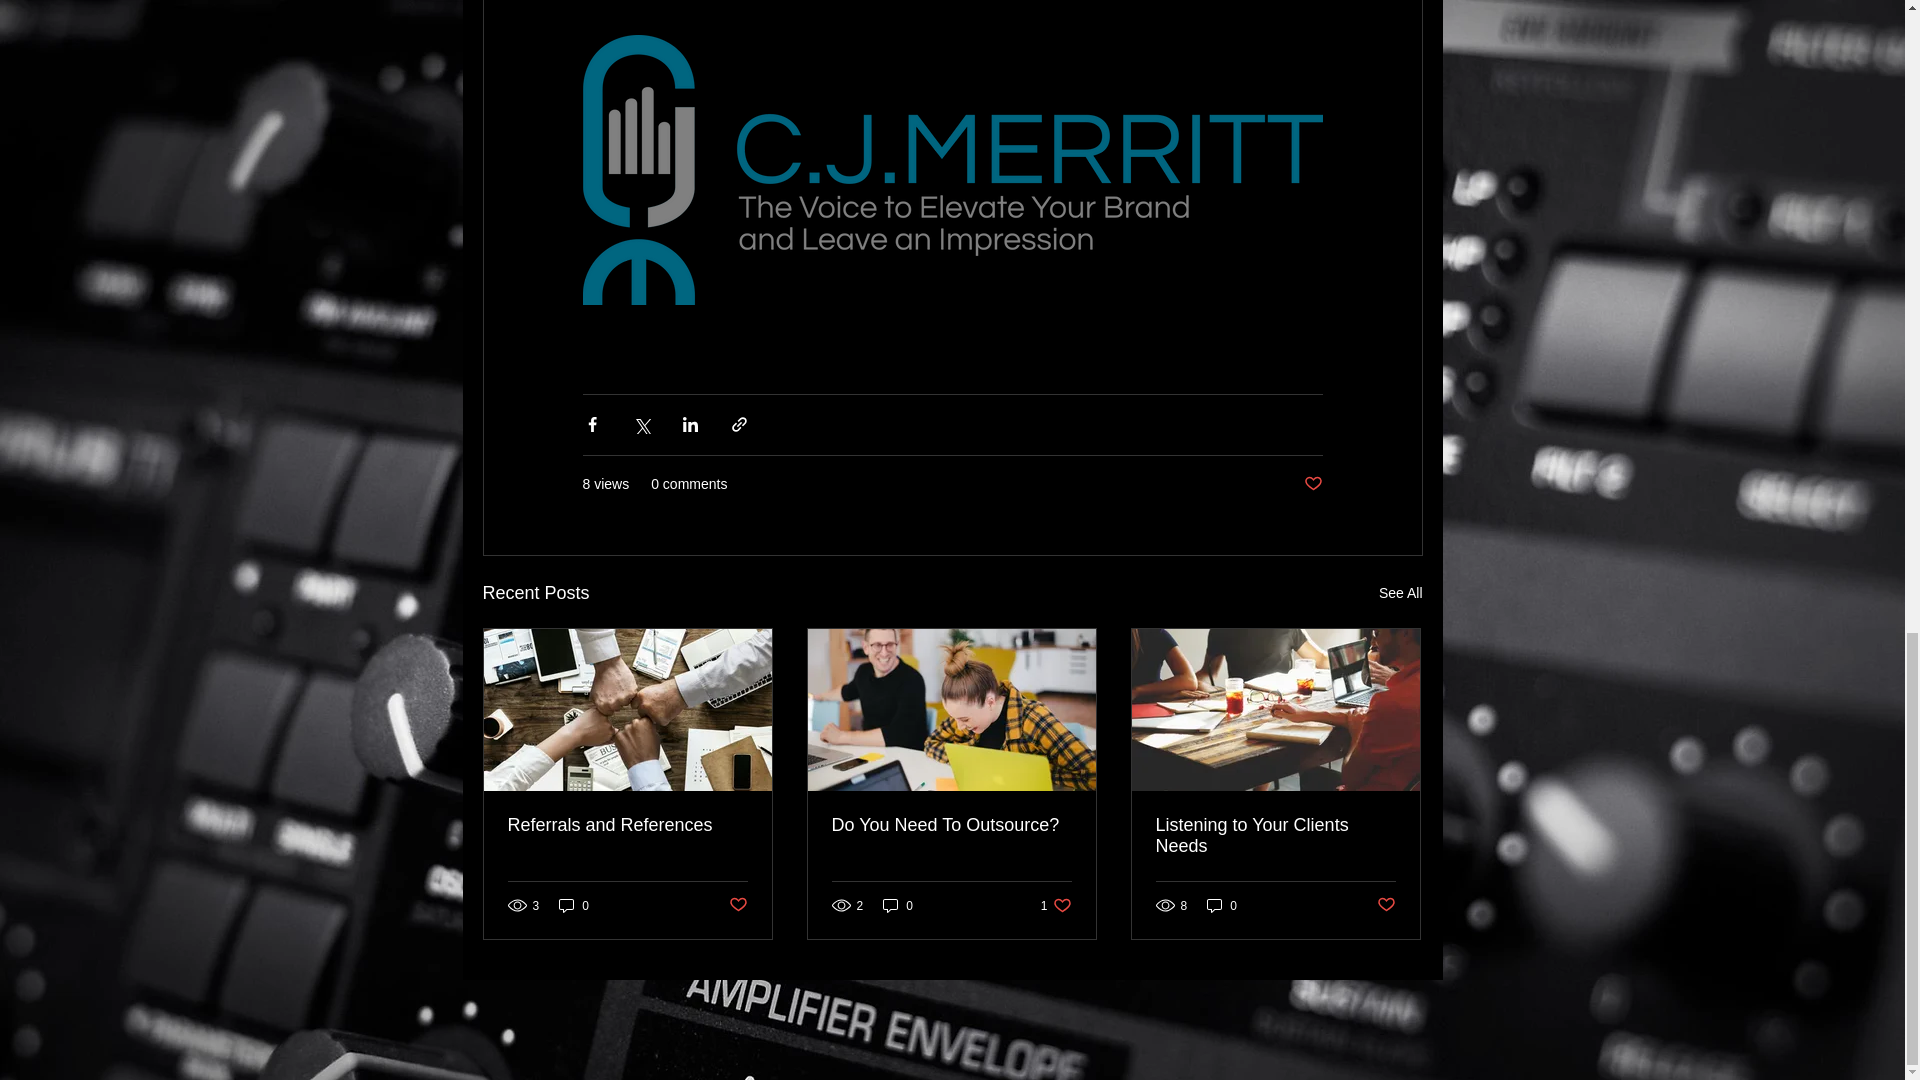 This screenshot has width=1920, height=1080. Describe the element at coordinates (1056, 905) in the screenshot. I see `See All` at that location.